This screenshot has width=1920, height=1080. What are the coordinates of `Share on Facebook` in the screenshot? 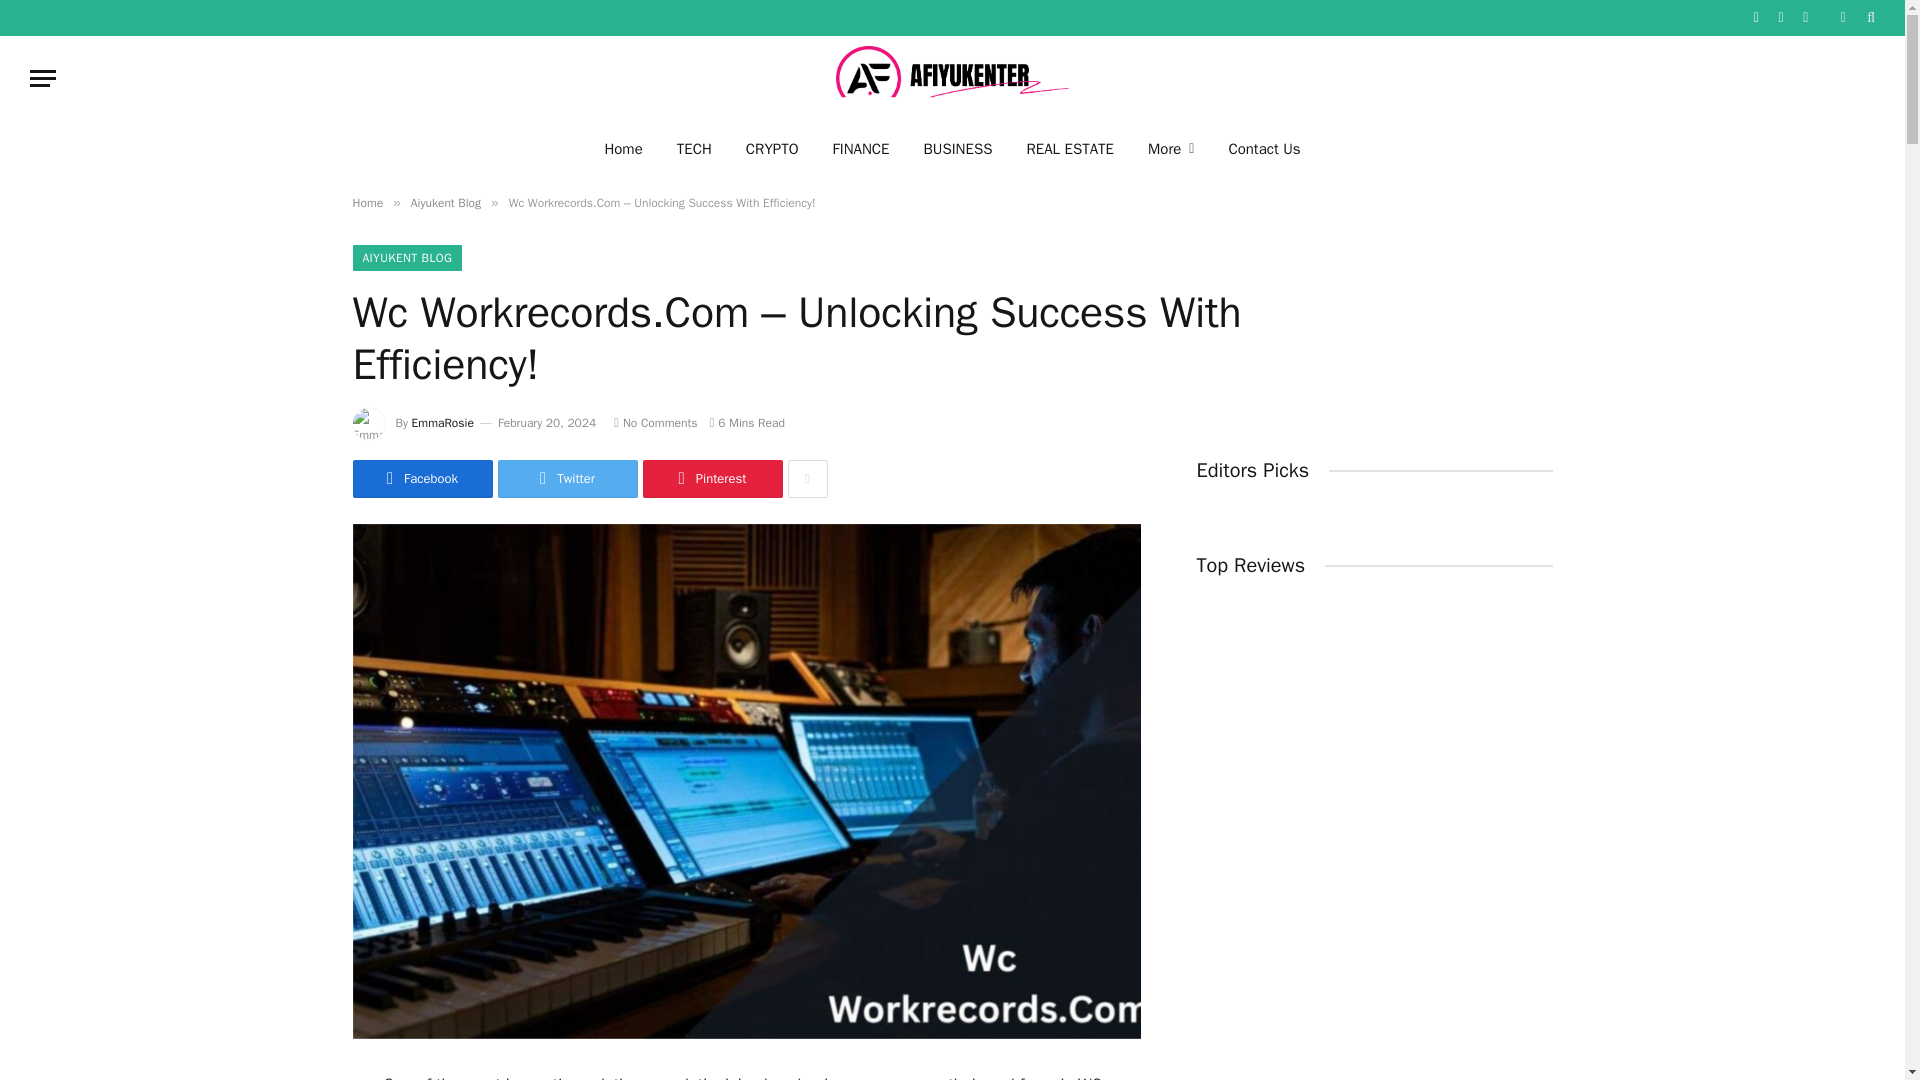 It's located at (421, 478).